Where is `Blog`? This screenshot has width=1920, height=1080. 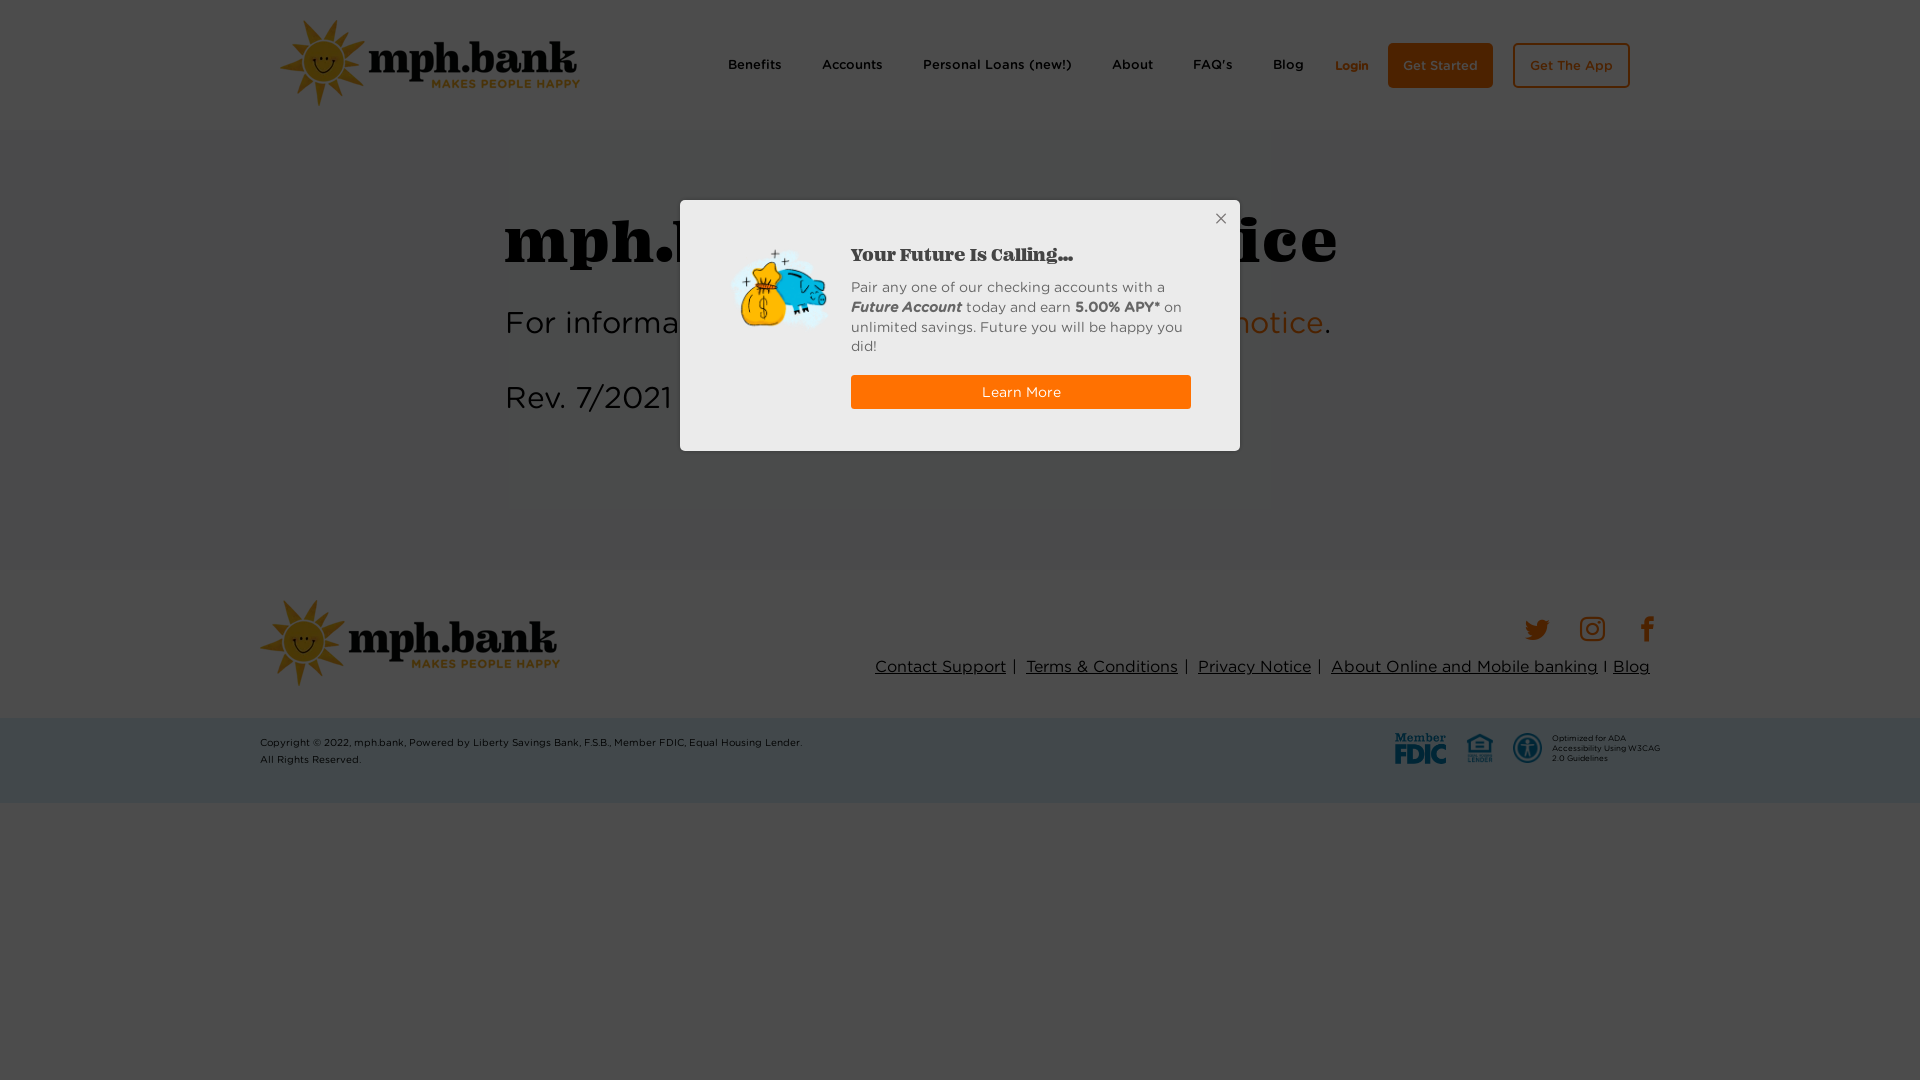
Blog is located at coordinates (1288, 65).